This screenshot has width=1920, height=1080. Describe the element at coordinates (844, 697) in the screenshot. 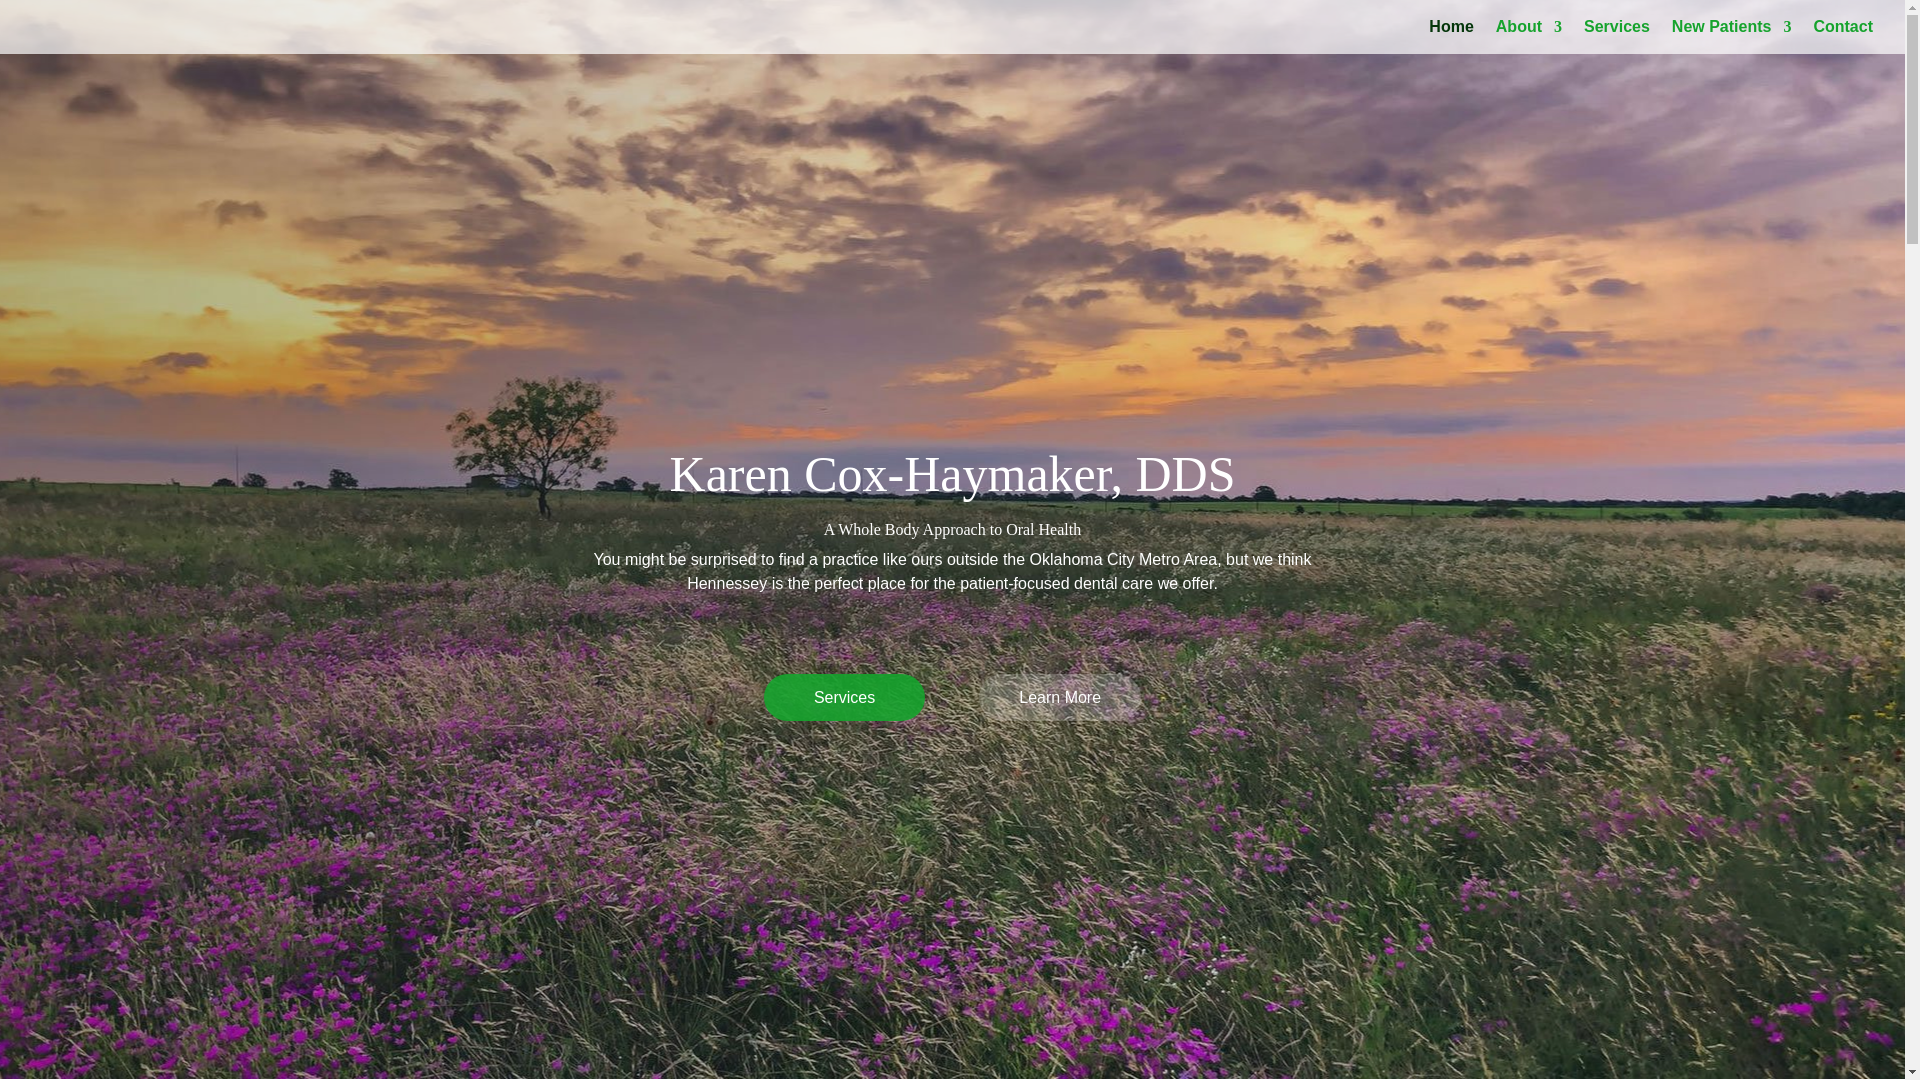

I see `Services` at that location.